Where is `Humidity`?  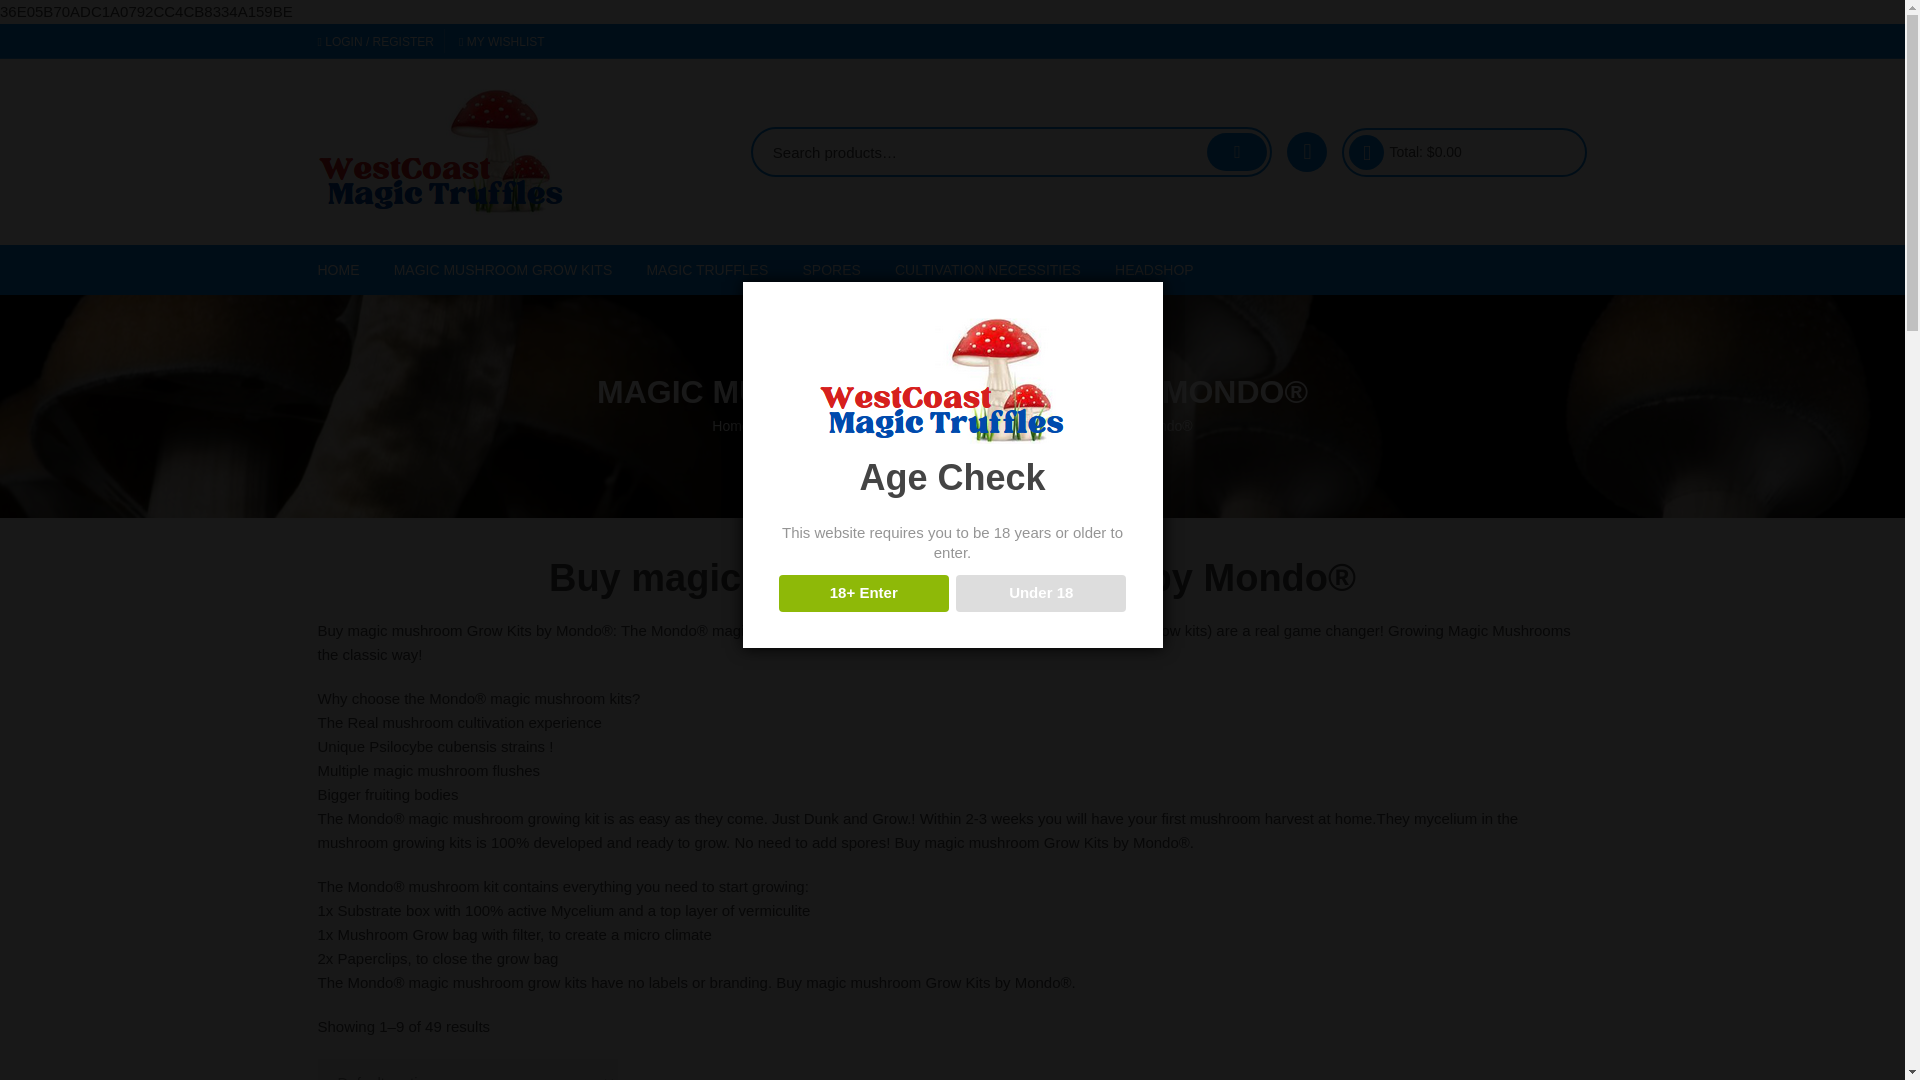
Humidity is located at coordinates (1004, 510).